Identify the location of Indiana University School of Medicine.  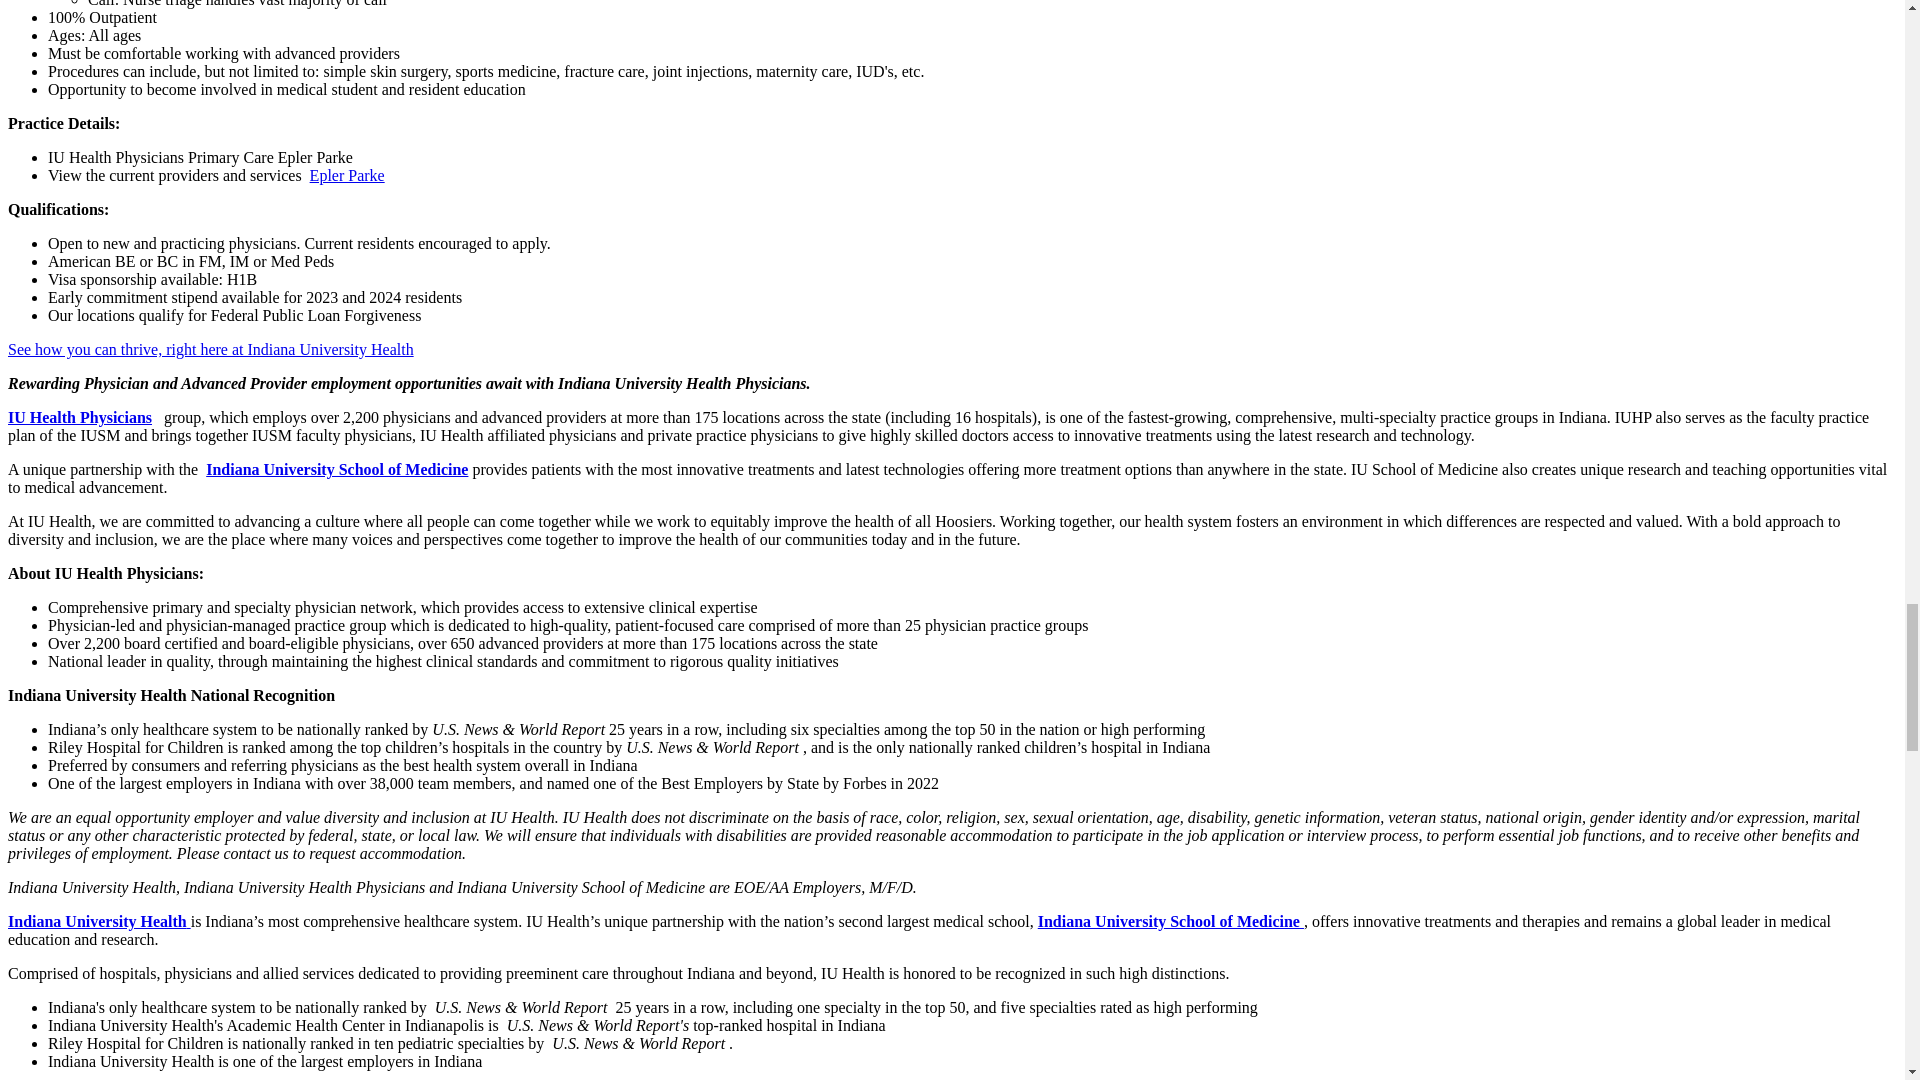
(1170, 920).